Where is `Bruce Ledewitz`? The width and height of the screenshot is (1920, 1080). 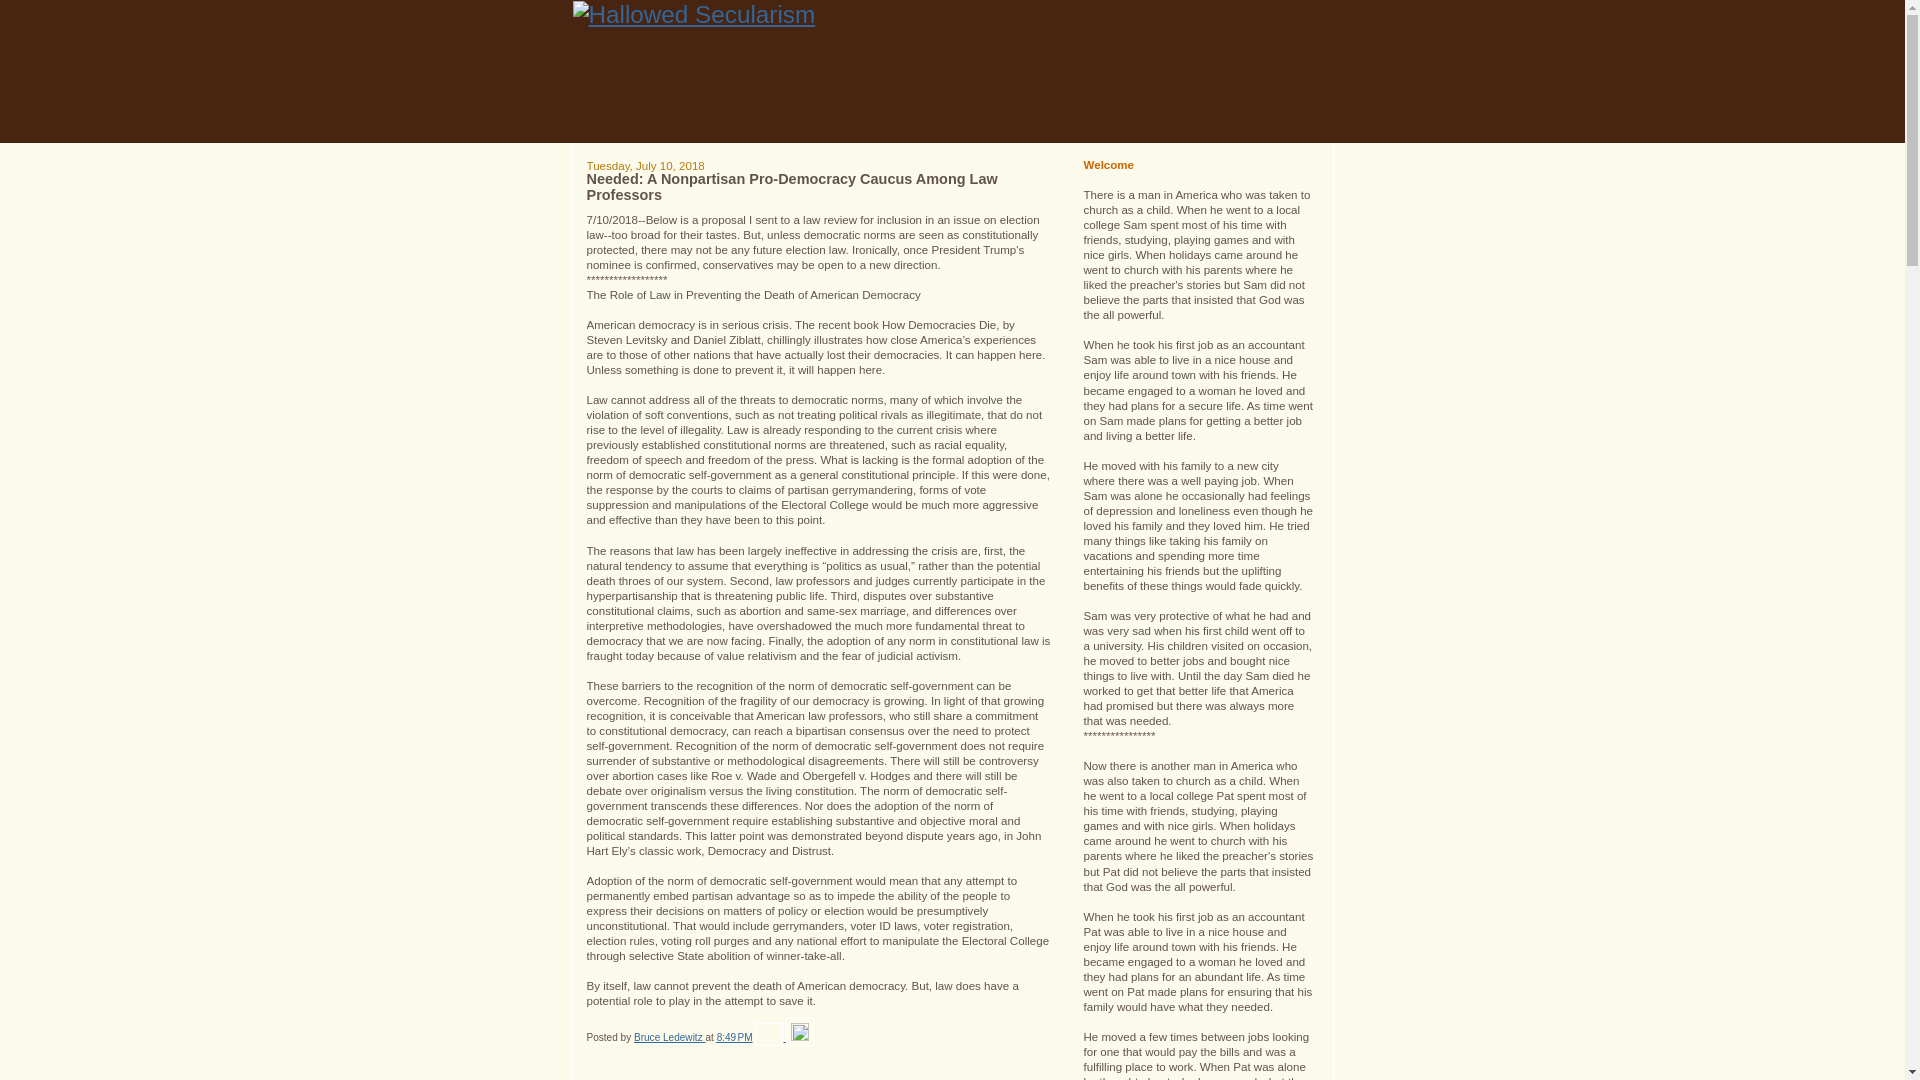
Bruce Ledewitz is located at coordinates (670, 1038).